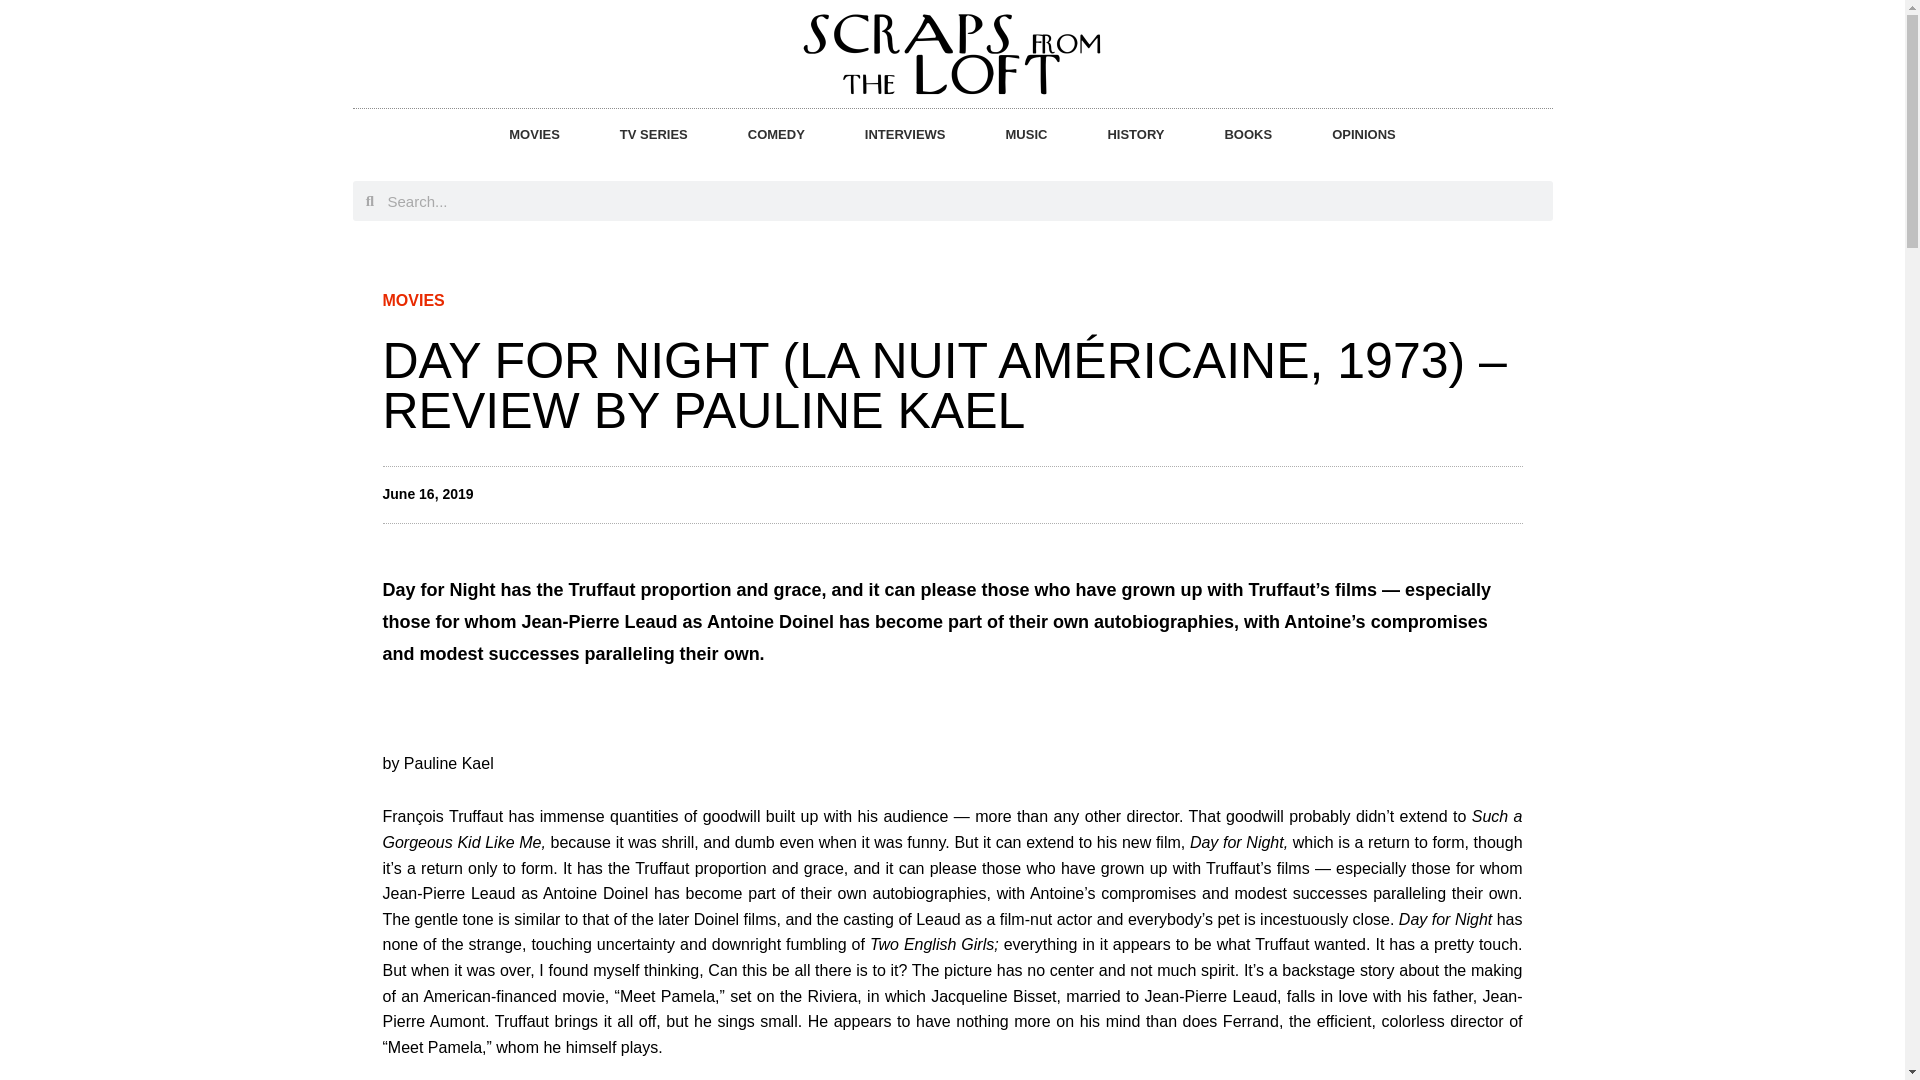 This screenshot has width=1920, height=1080. What do you see at coordinates (1248, 134) in the screenshot?
I see `BOOKS` at bounding box center [1248, 134].